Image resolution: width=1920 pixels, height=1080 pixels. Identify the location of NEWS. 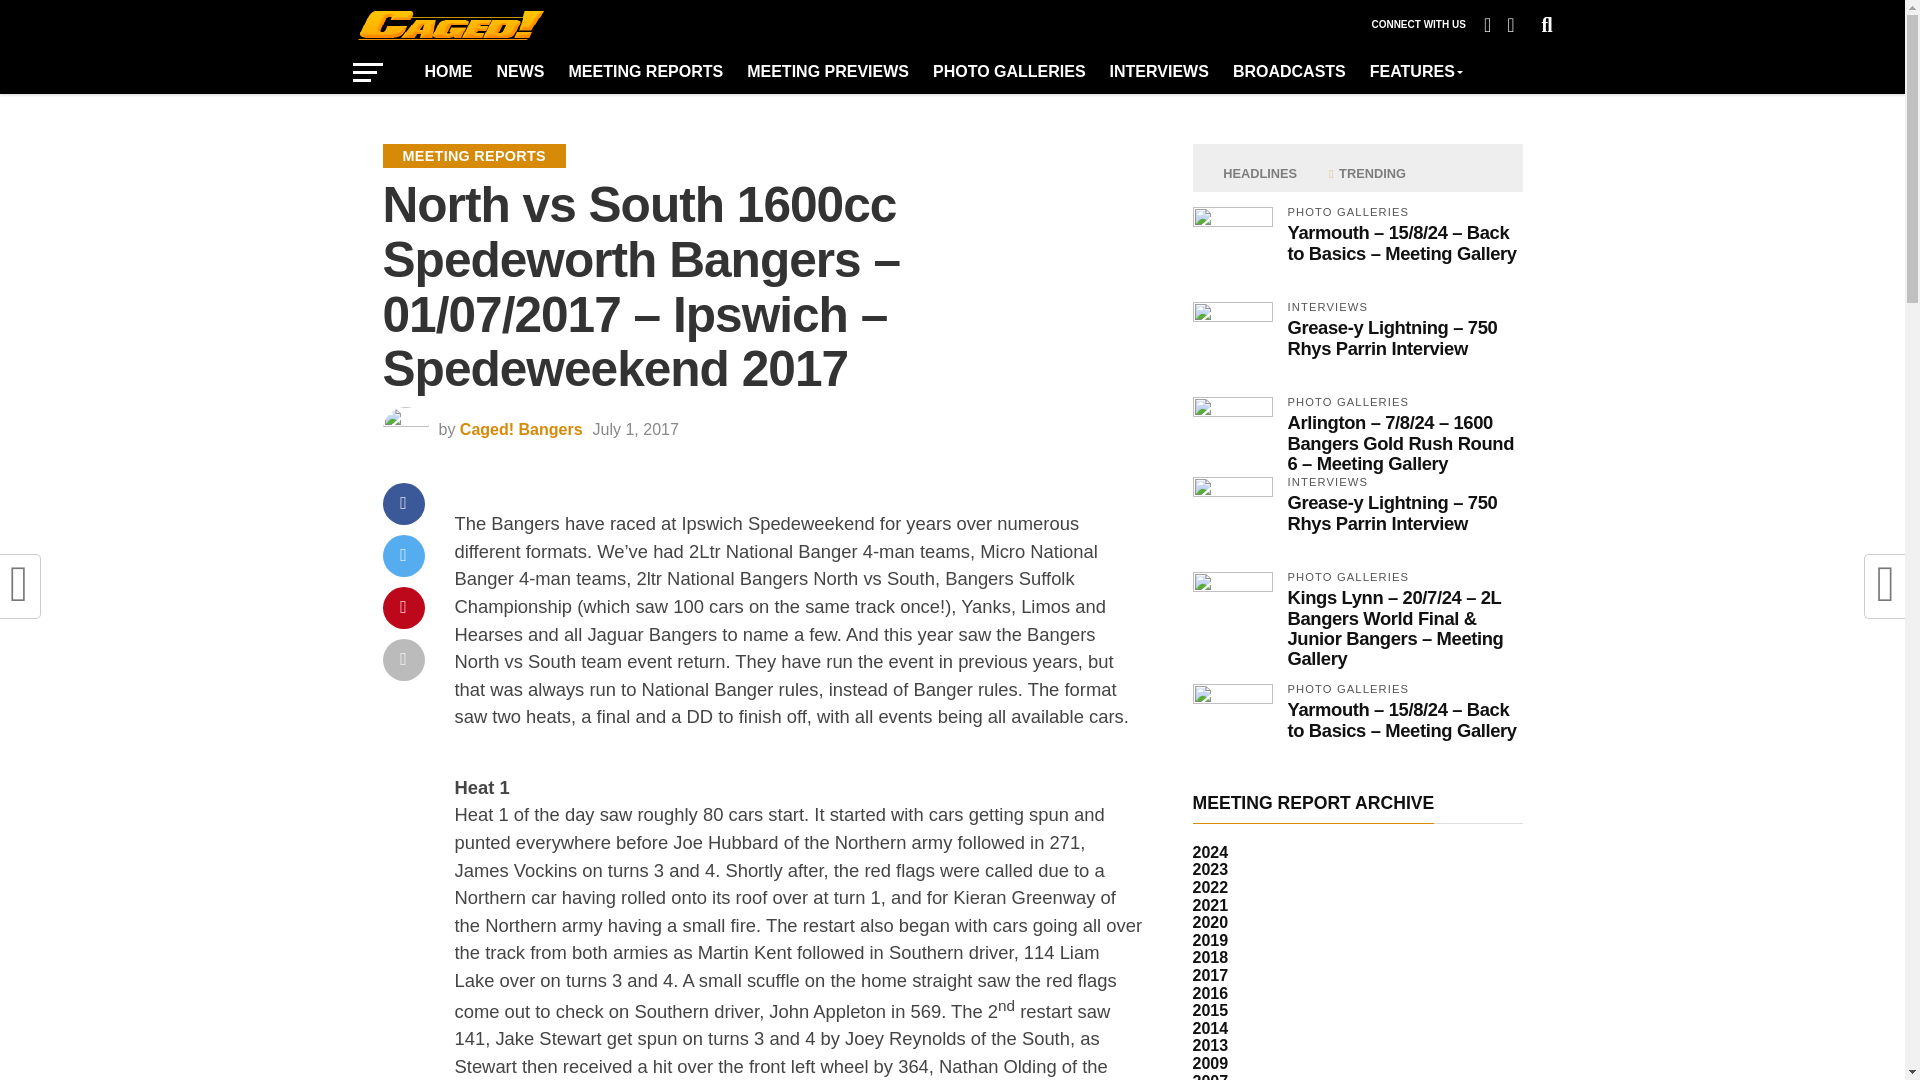
(520, 71).